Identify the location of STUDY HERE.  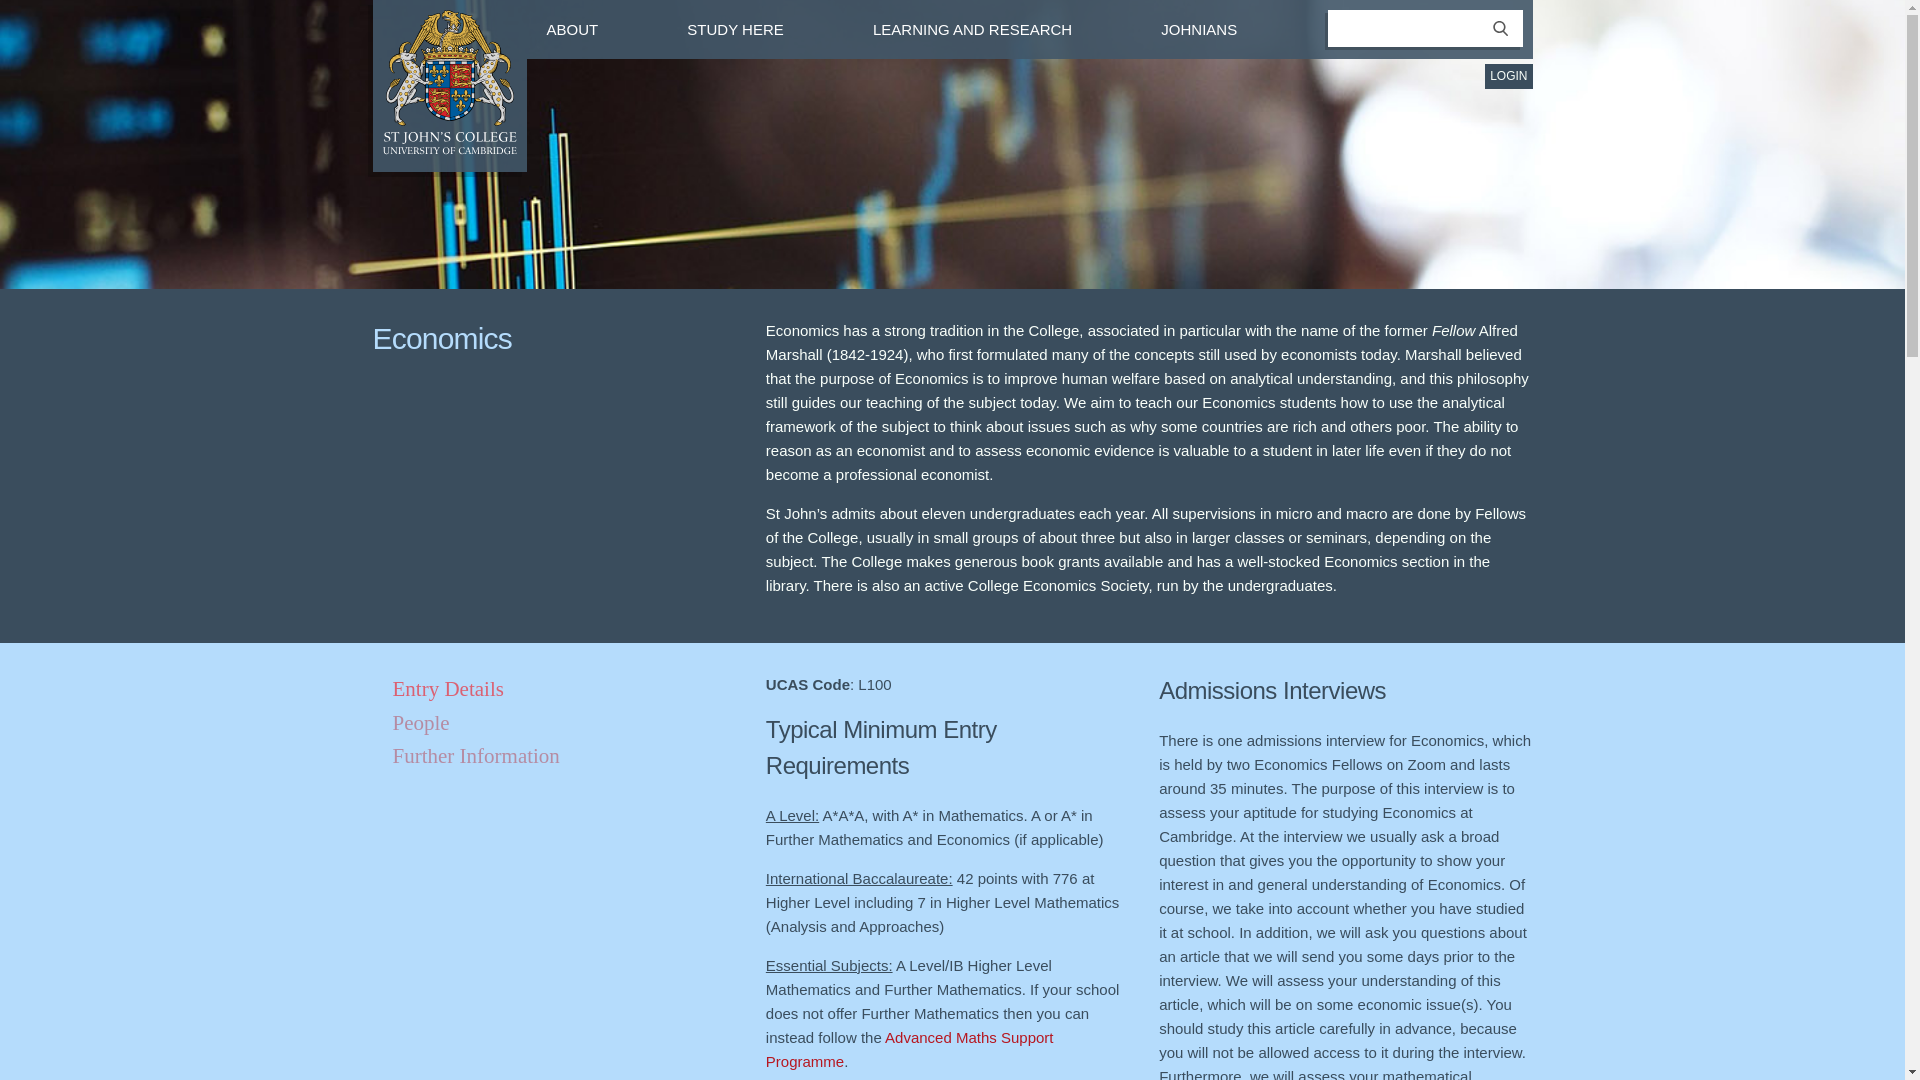
(757, 28).